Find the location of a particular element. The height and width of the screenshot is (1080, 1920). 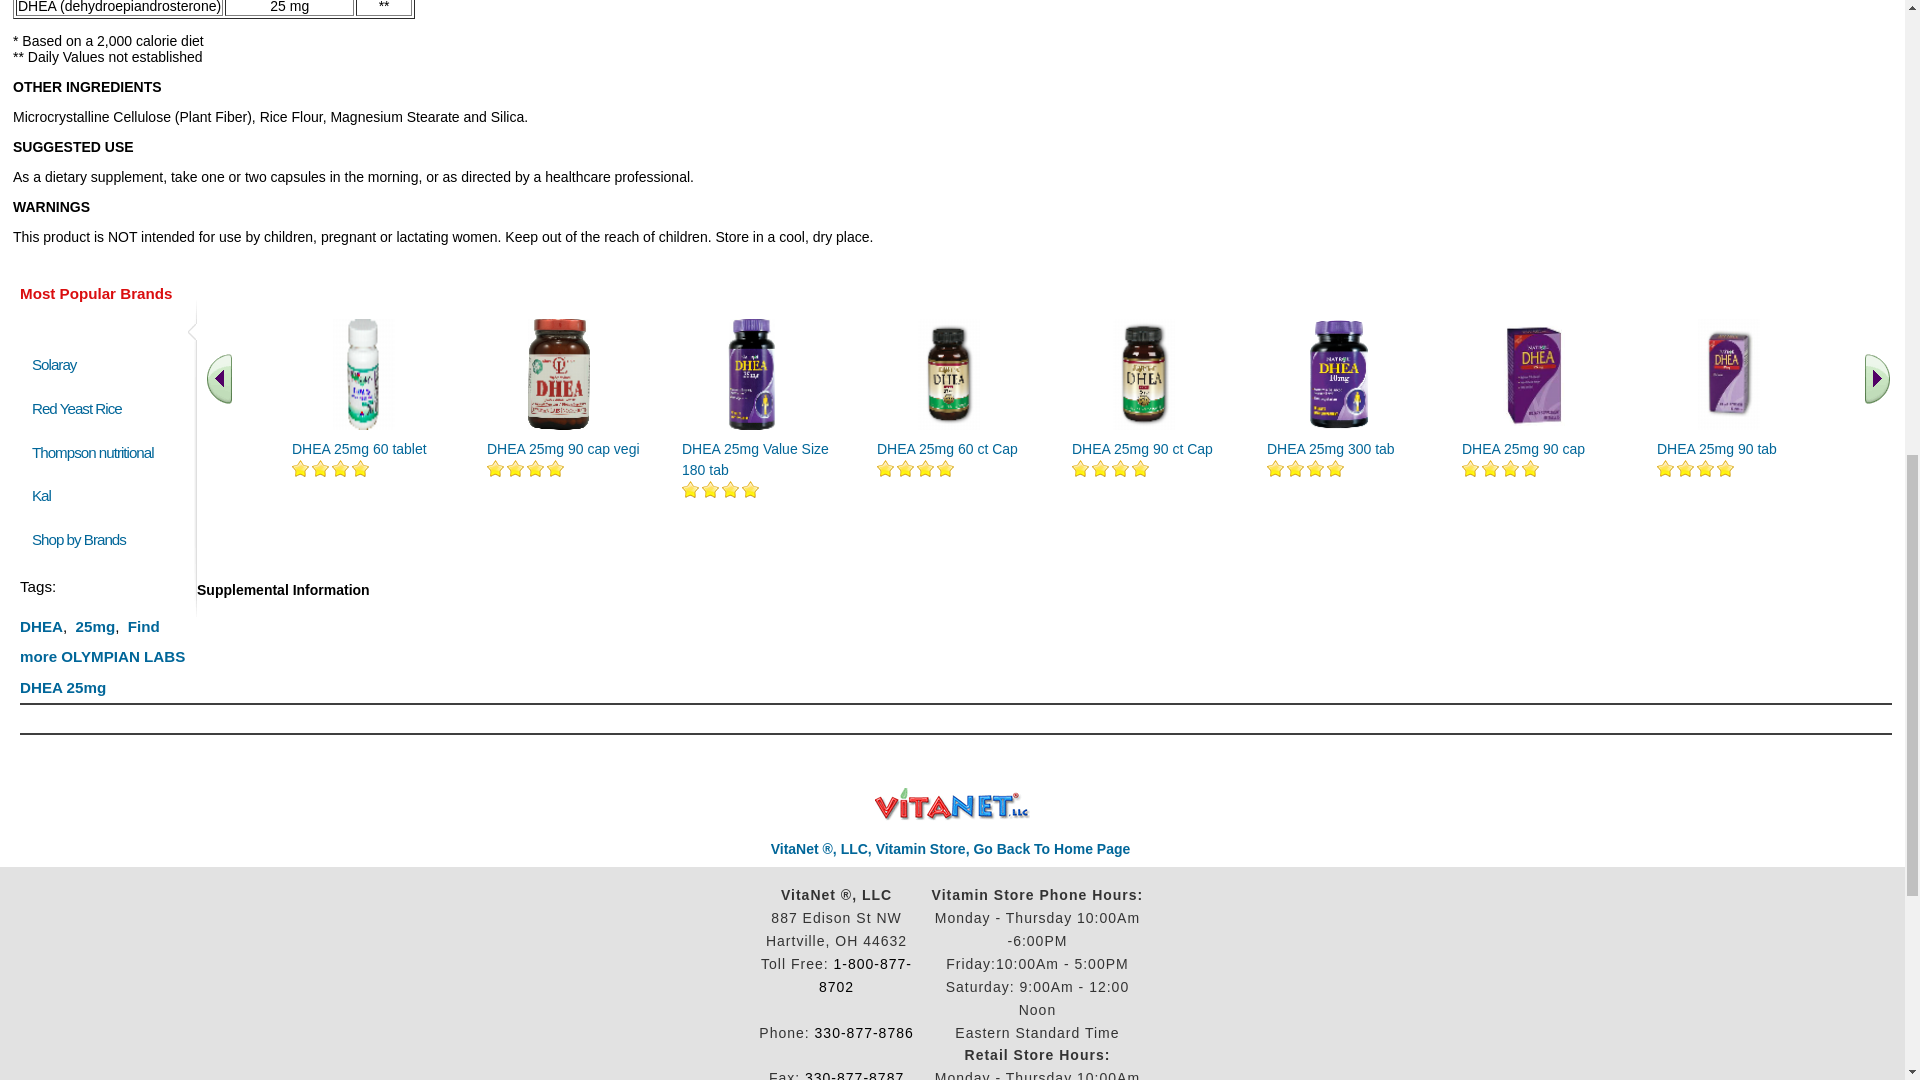

Solaray is located at coordinates (54, 364).